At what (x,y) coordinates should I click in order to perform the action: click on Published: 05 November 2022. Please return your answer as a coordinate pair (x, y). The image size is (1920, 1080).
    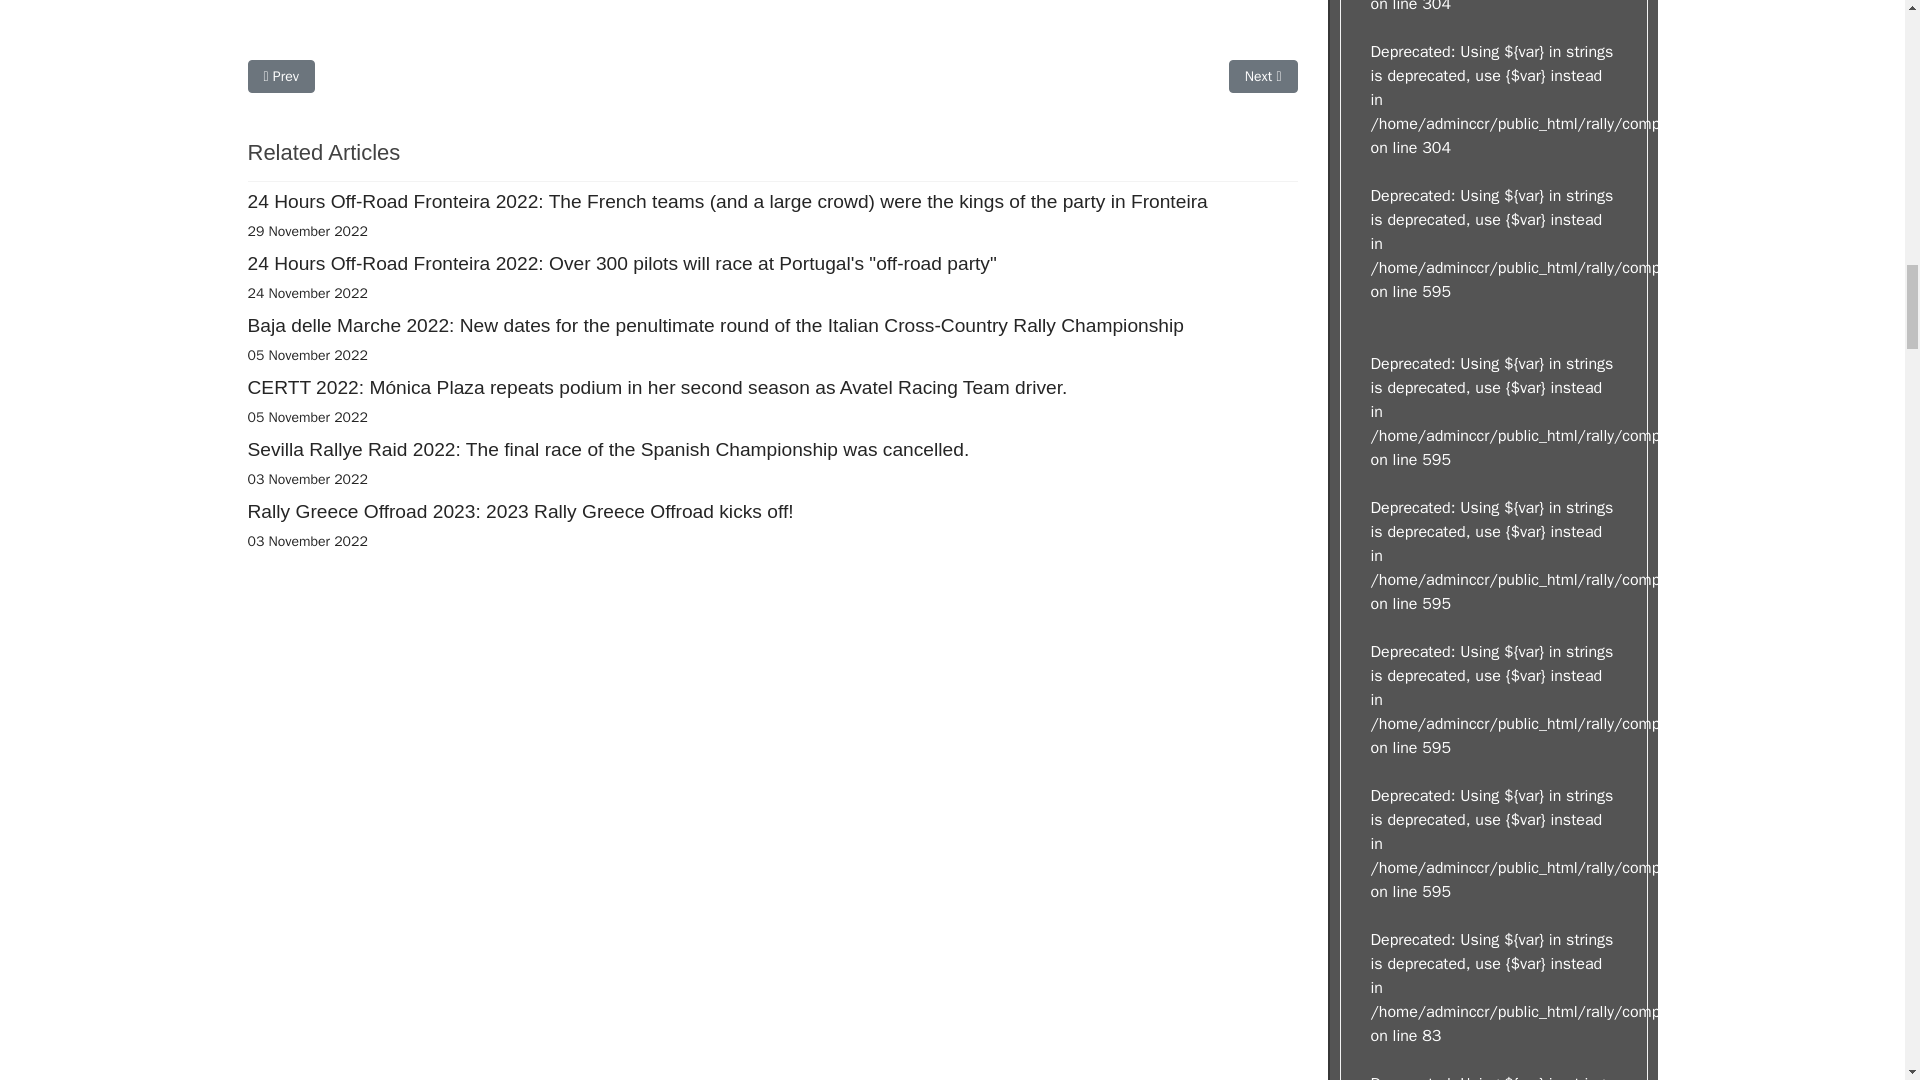
    Looking at the image, I should click on (308, 417).